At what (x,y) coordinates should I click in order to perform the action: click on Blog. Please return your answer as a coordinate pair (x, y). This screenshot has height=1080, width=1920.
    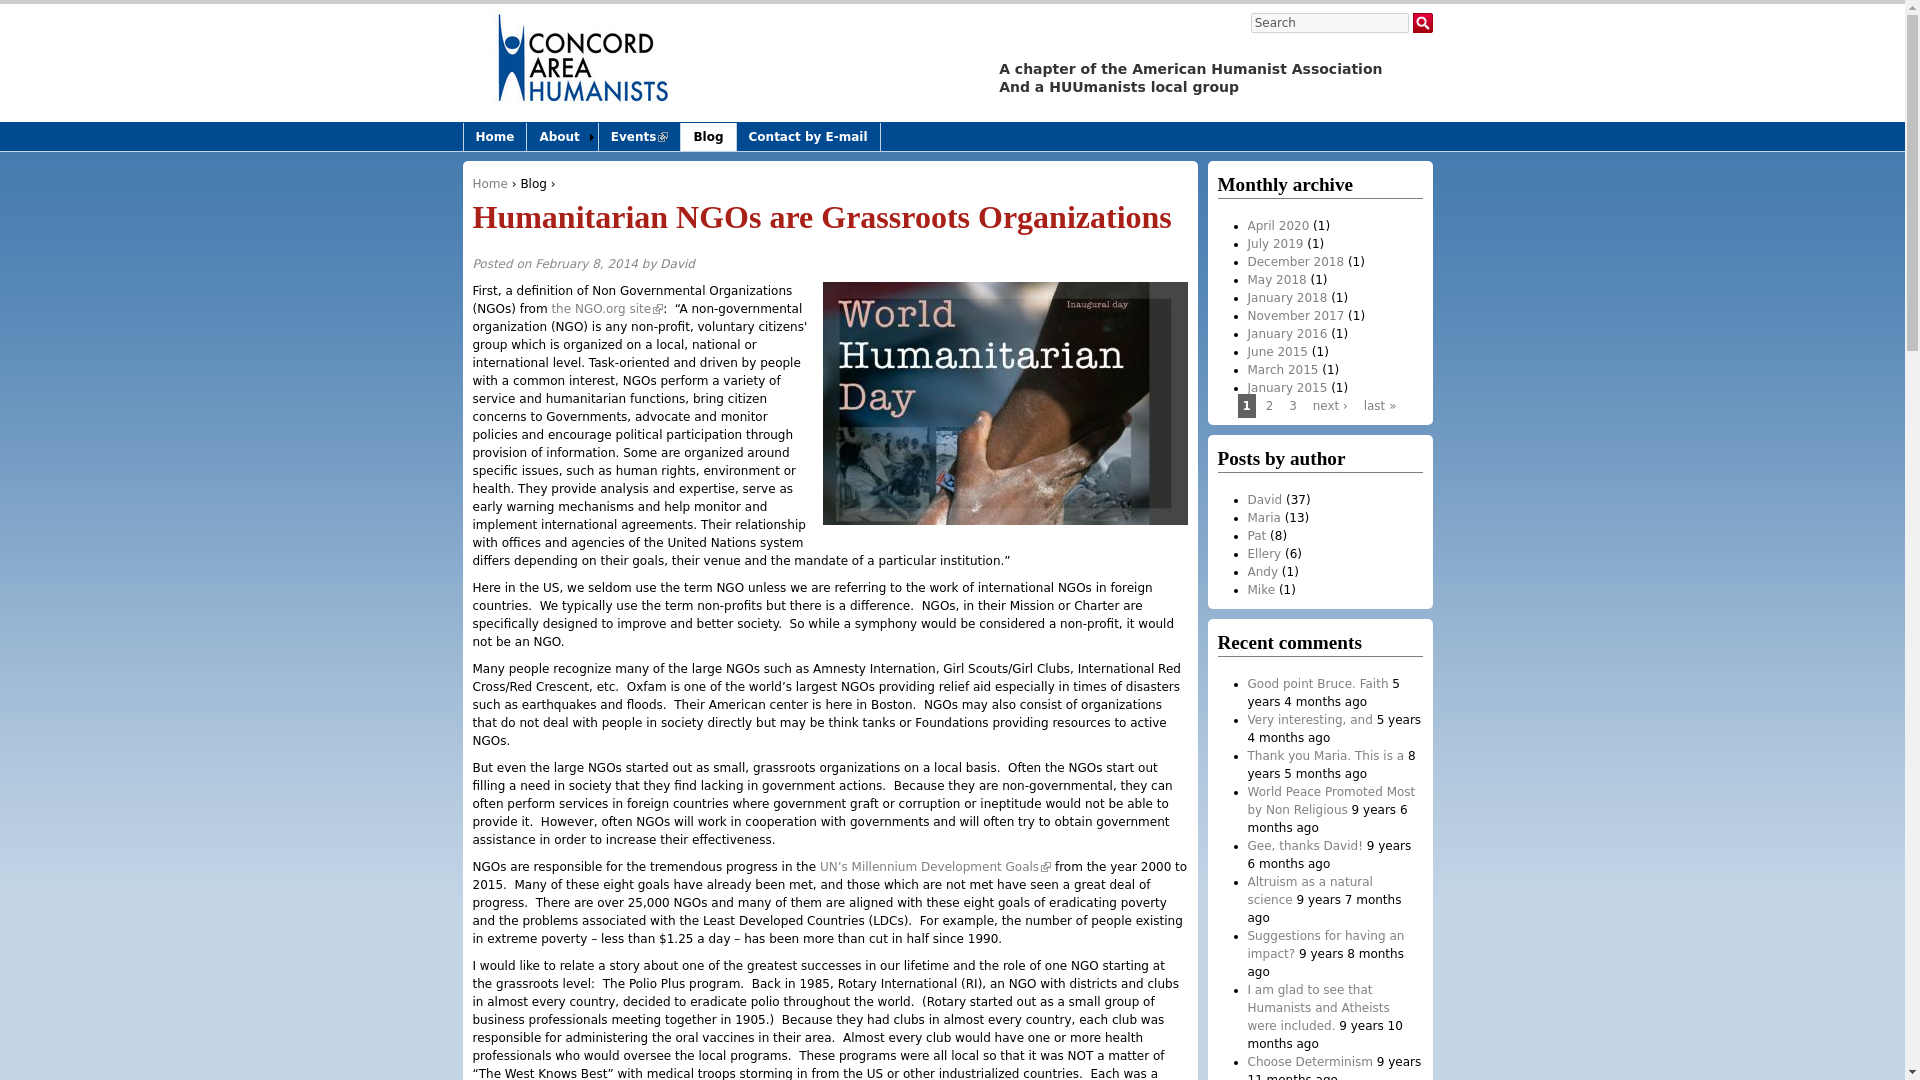
    Looking at the image, I should click on (534, 184).